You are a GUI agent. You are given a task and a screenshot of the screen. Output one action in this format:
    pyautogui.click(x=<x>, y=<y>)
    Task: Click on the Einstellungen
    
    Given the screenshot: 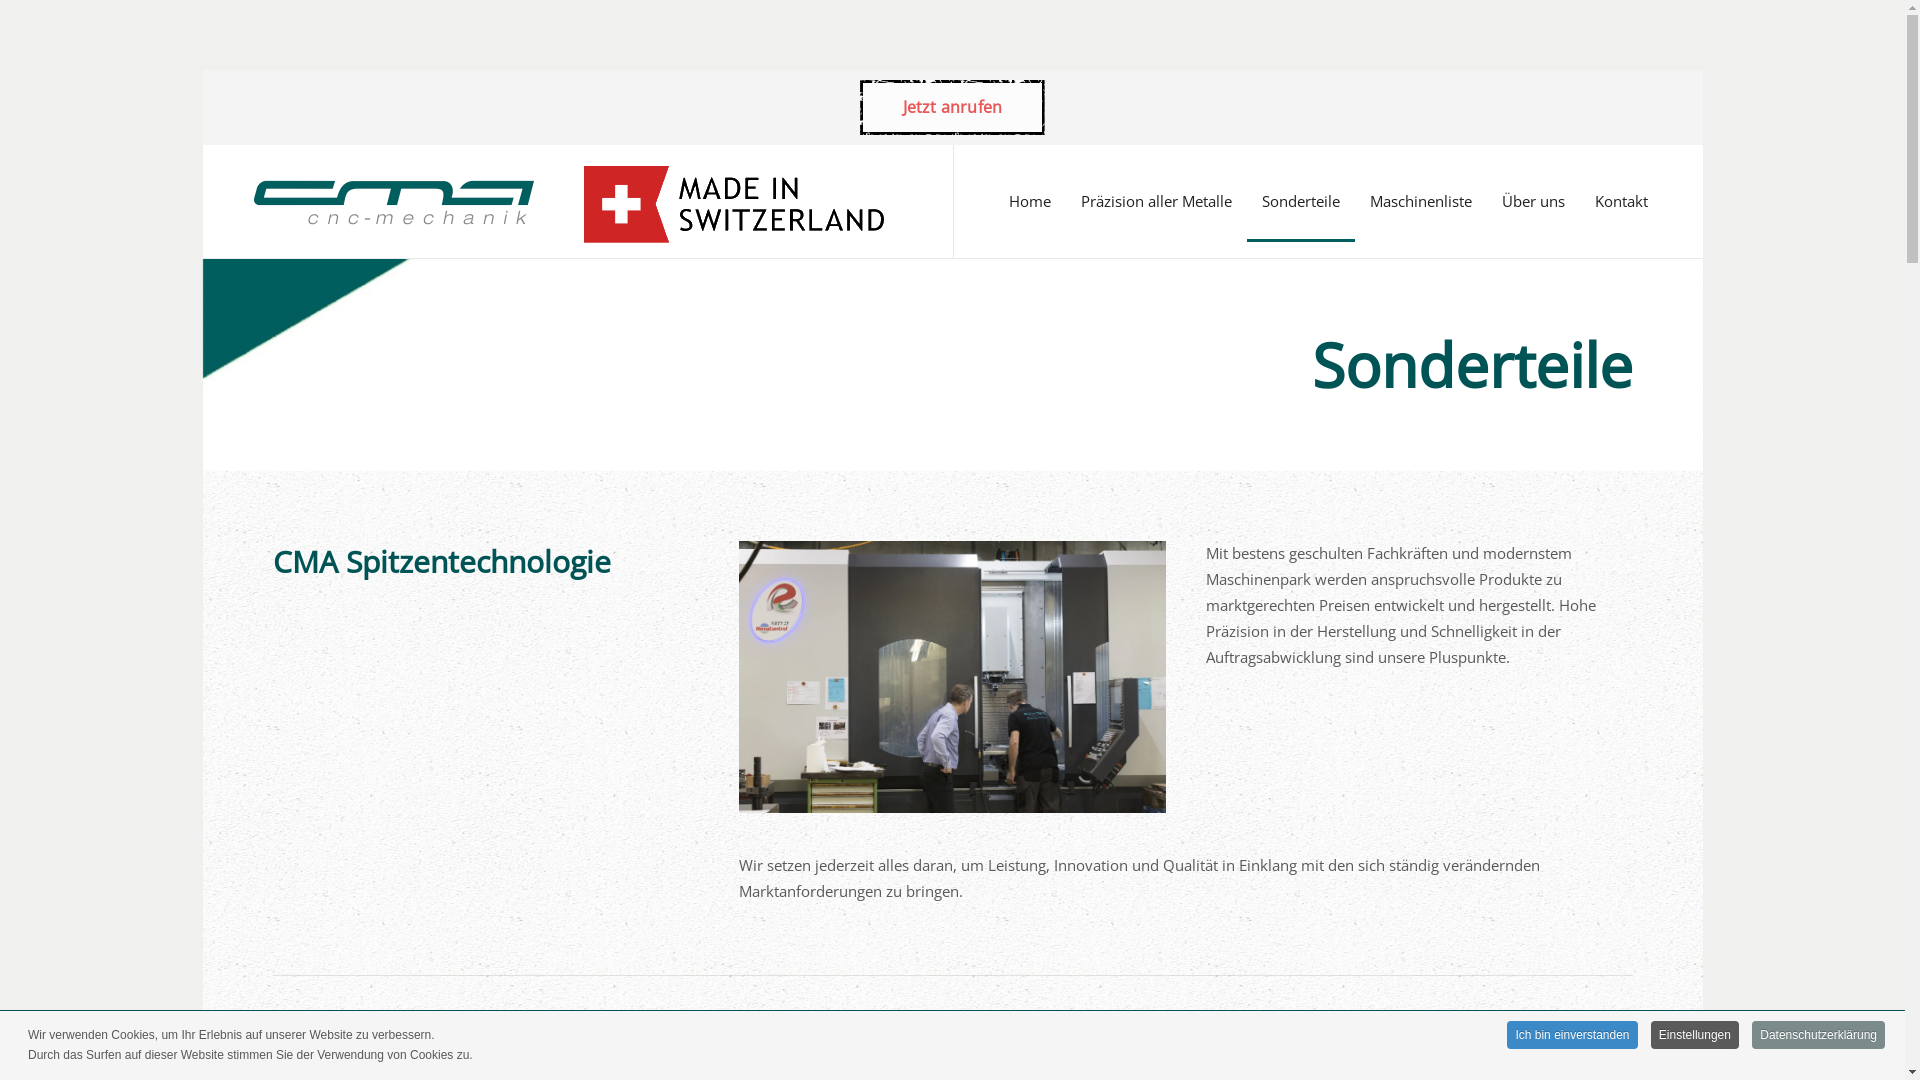 What is the action you would take?
    pyautogui.click(x=1695, y=1034)
    